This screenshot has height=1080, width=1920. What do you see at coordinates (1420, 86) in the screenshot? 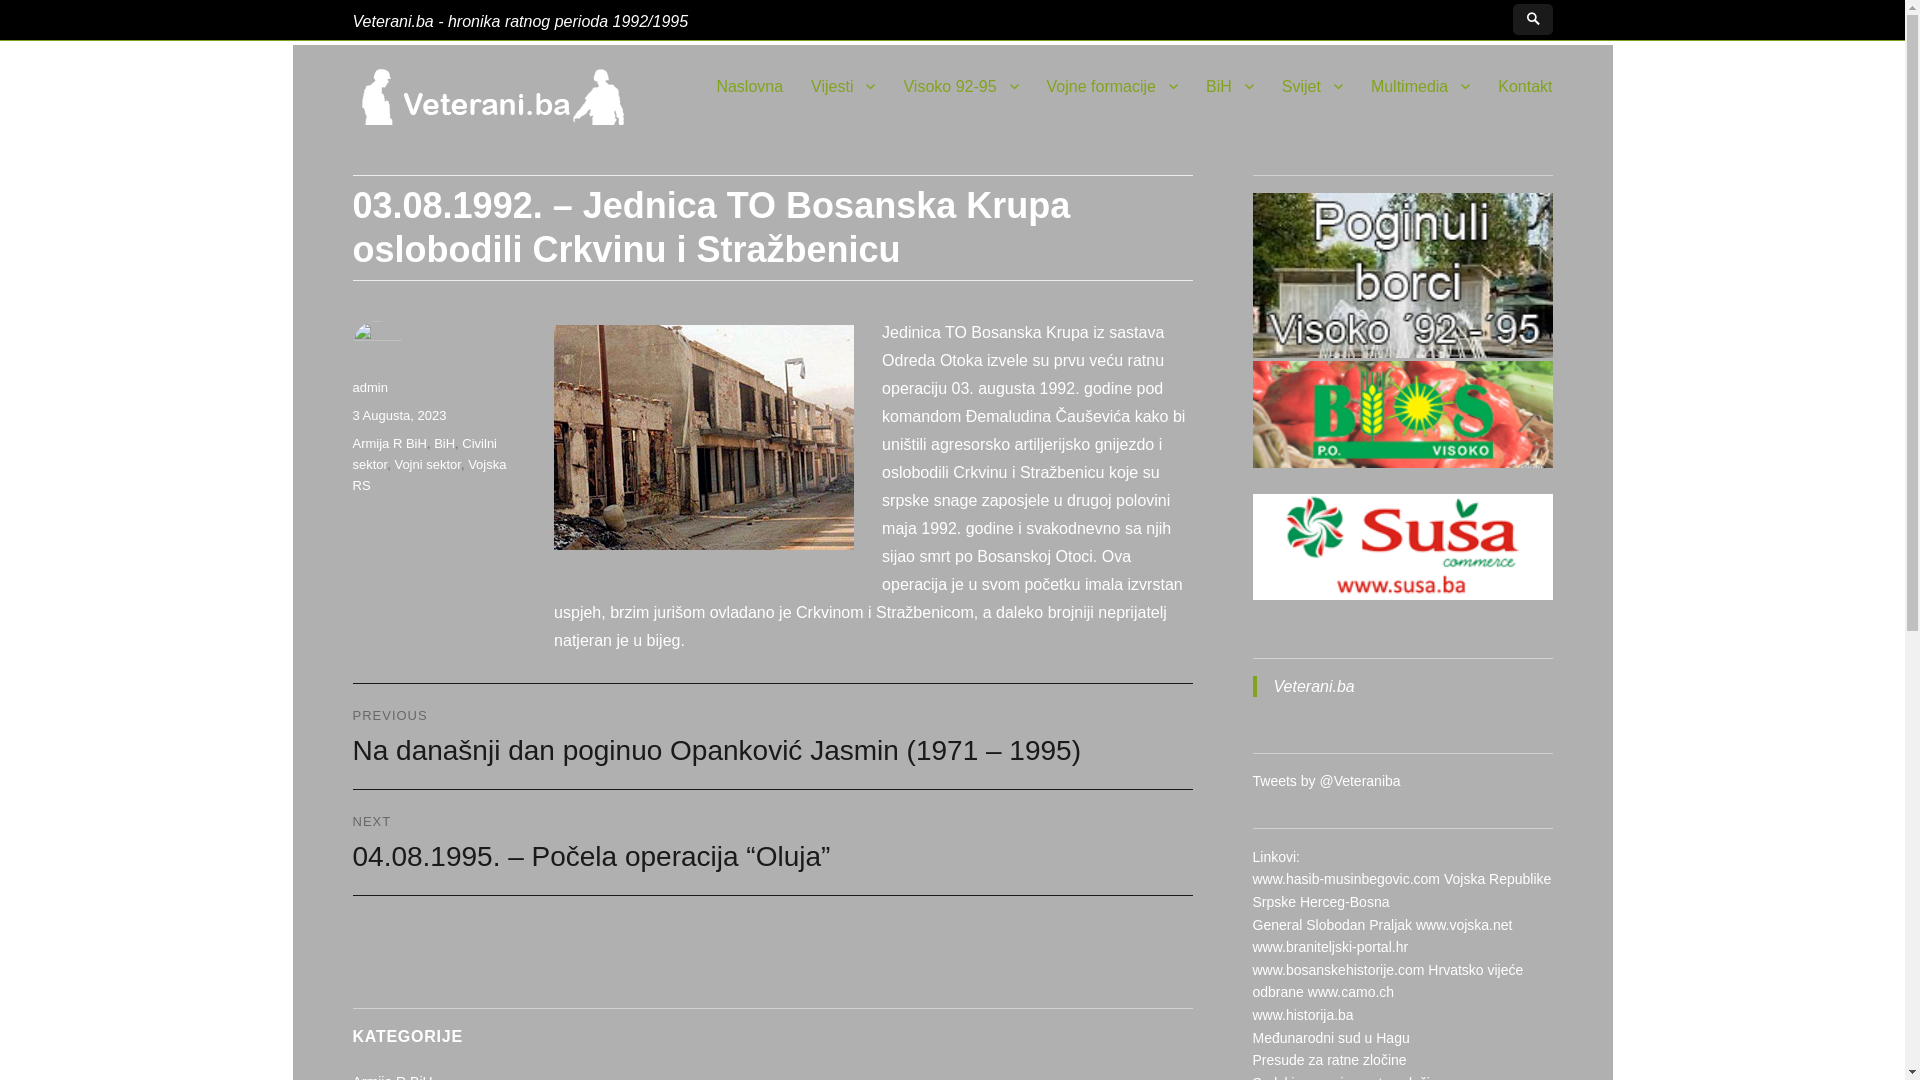
I see `Multimedia` at bounding box center [1420, 86].